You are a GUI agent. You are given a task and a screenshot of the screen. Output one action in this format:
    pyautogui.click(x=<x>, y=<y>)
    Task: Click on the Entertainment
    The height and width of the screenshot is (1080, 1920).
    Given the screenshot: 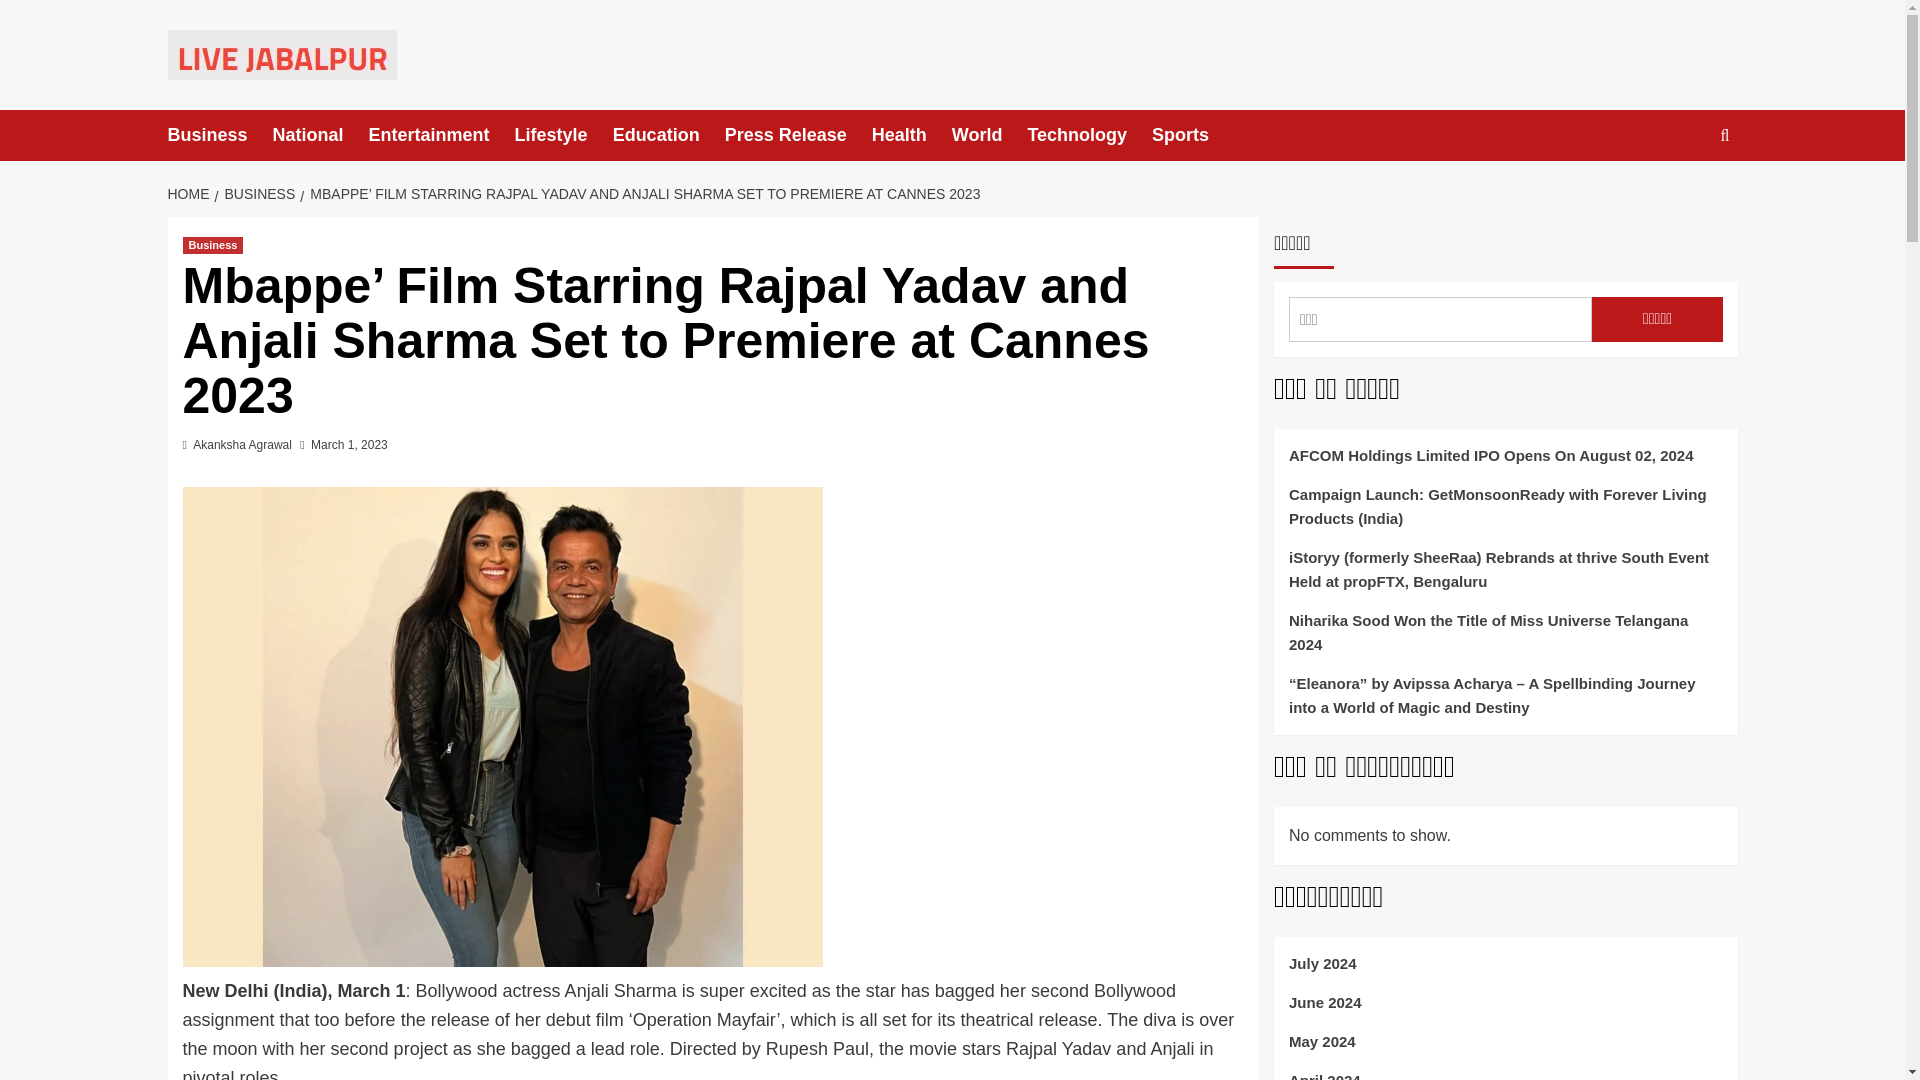 What is the action you would take?
    pyautogui.click(x=441, y=135)
    